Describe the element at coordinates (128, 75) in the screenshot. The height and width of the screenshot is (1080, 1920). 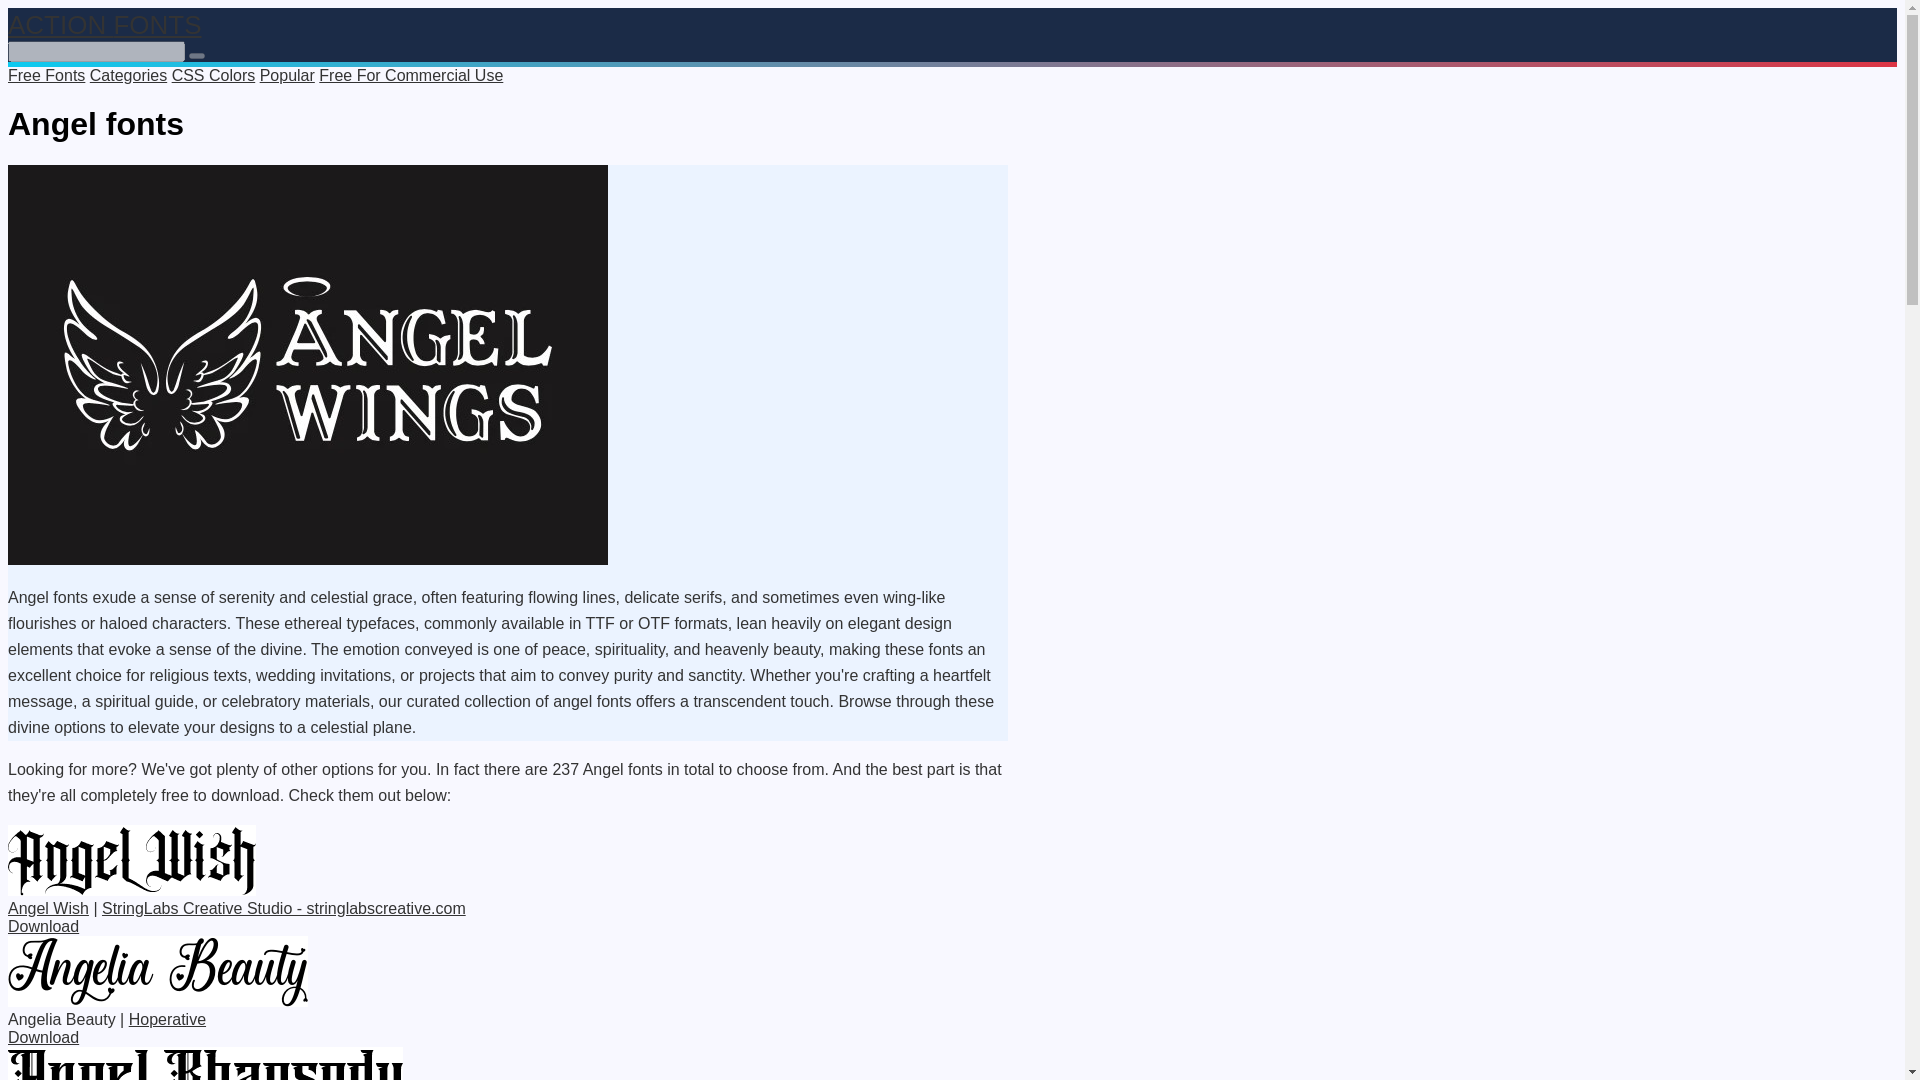
I see `Categories` at that location.